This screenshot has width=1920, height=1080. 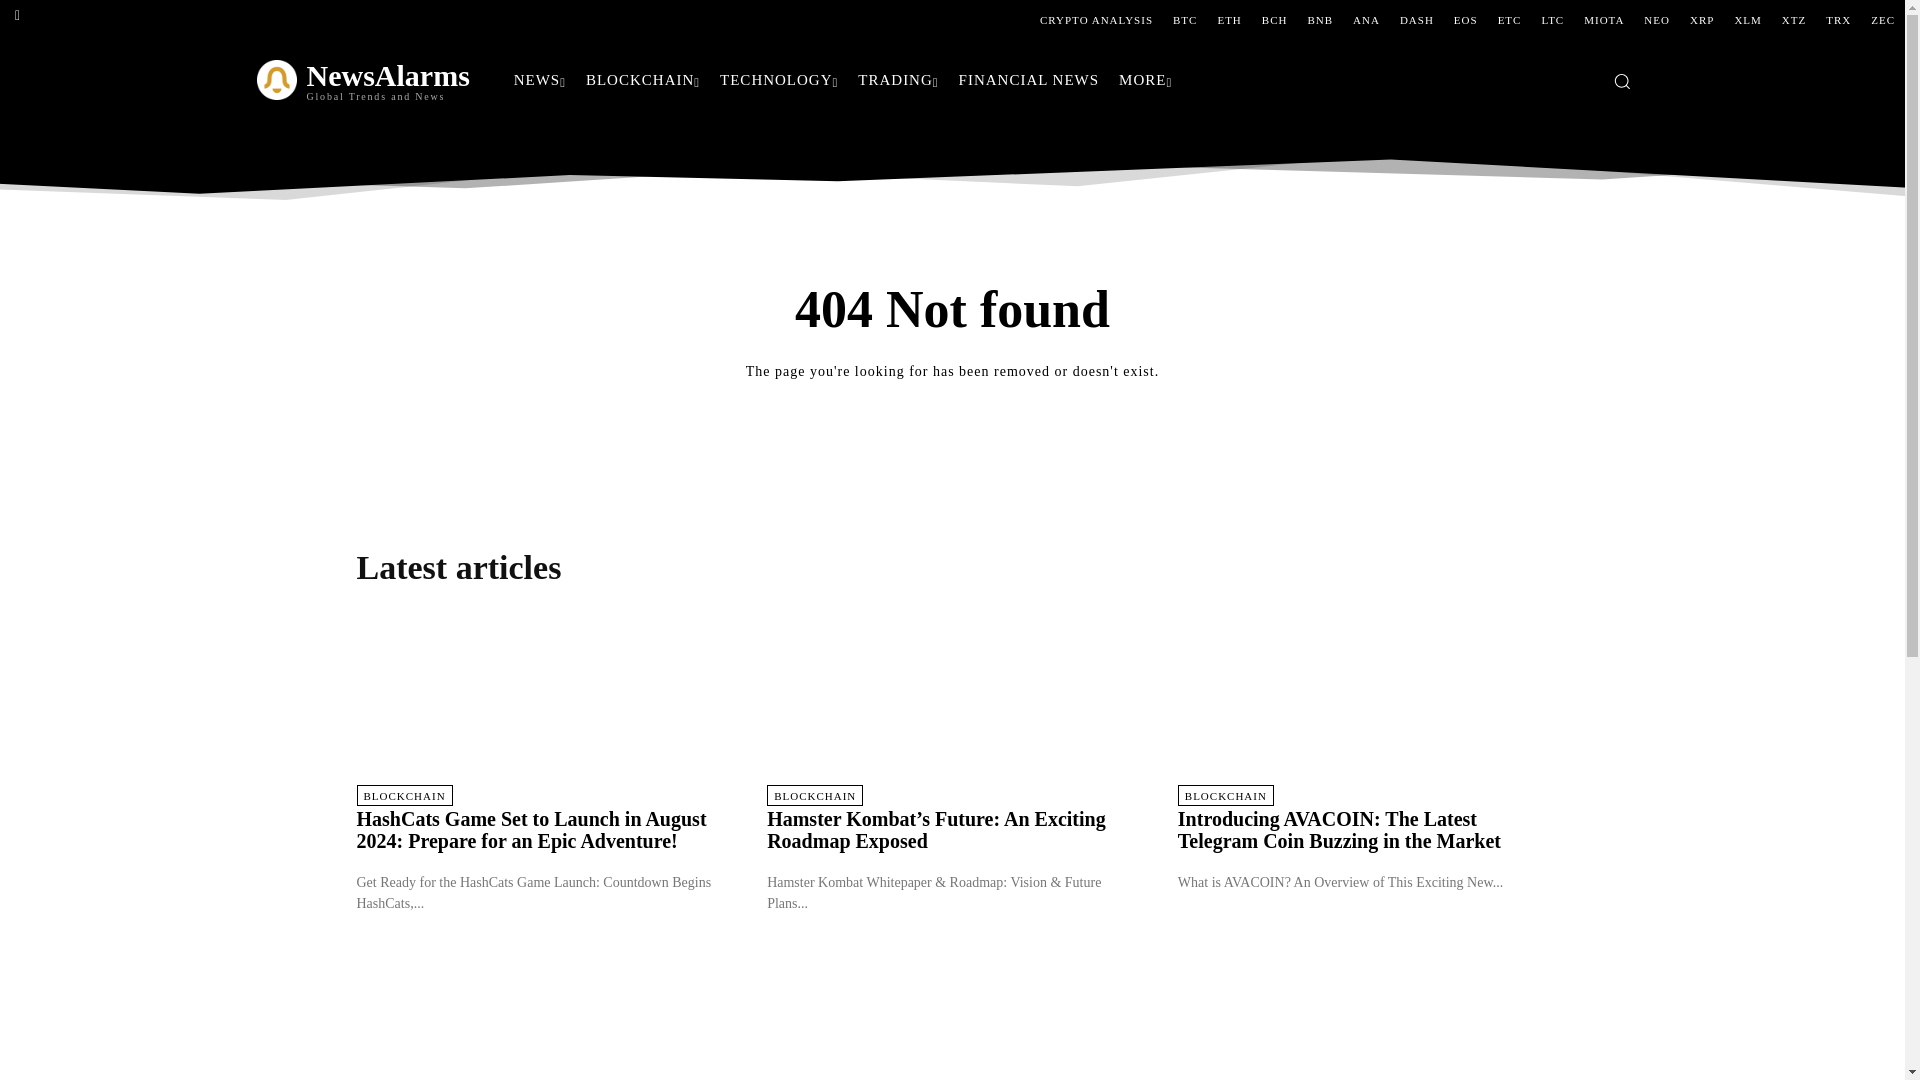 What do you see at coordinates (1366, 20) in the screenshot?
I see `ANA` at bounding box center [1366, 20].